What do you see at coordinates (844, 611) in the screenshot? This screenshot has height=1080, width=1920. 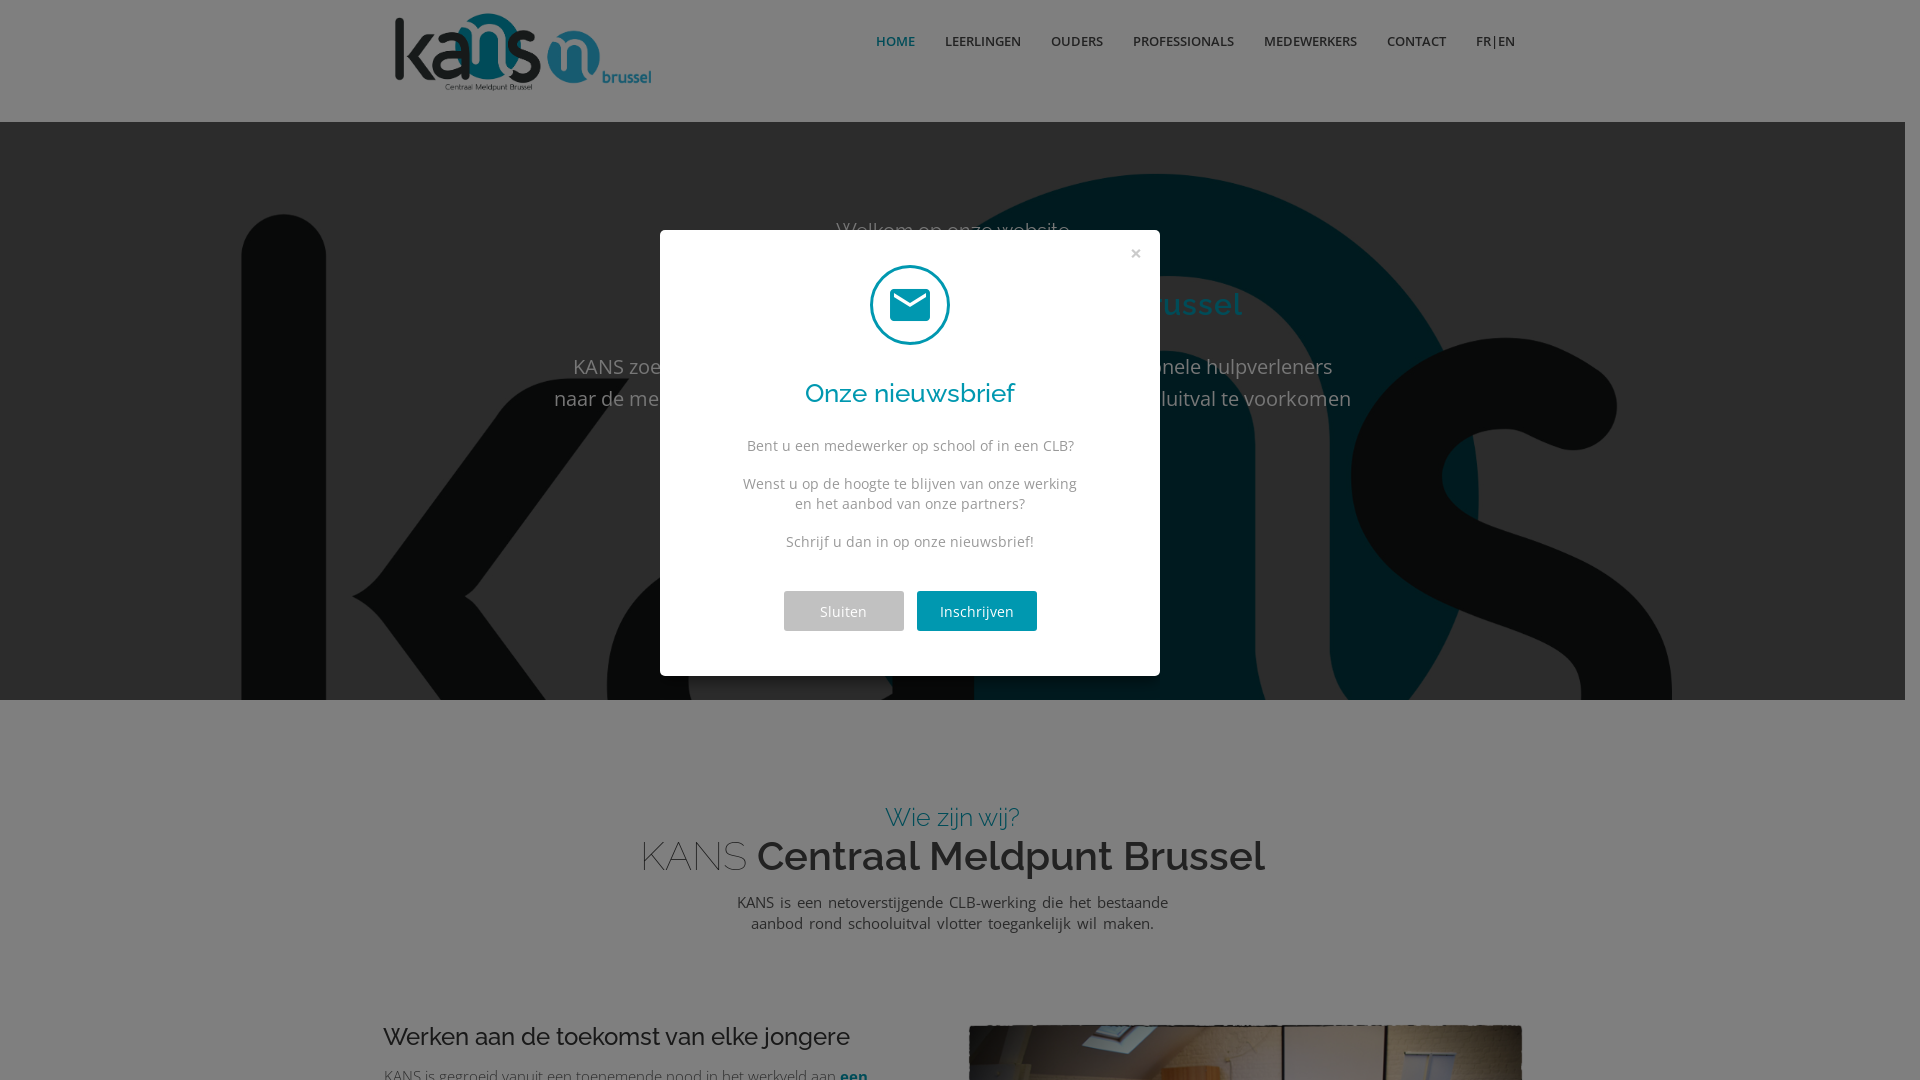 I see `Sluiten` at bounding box center [844, 611].